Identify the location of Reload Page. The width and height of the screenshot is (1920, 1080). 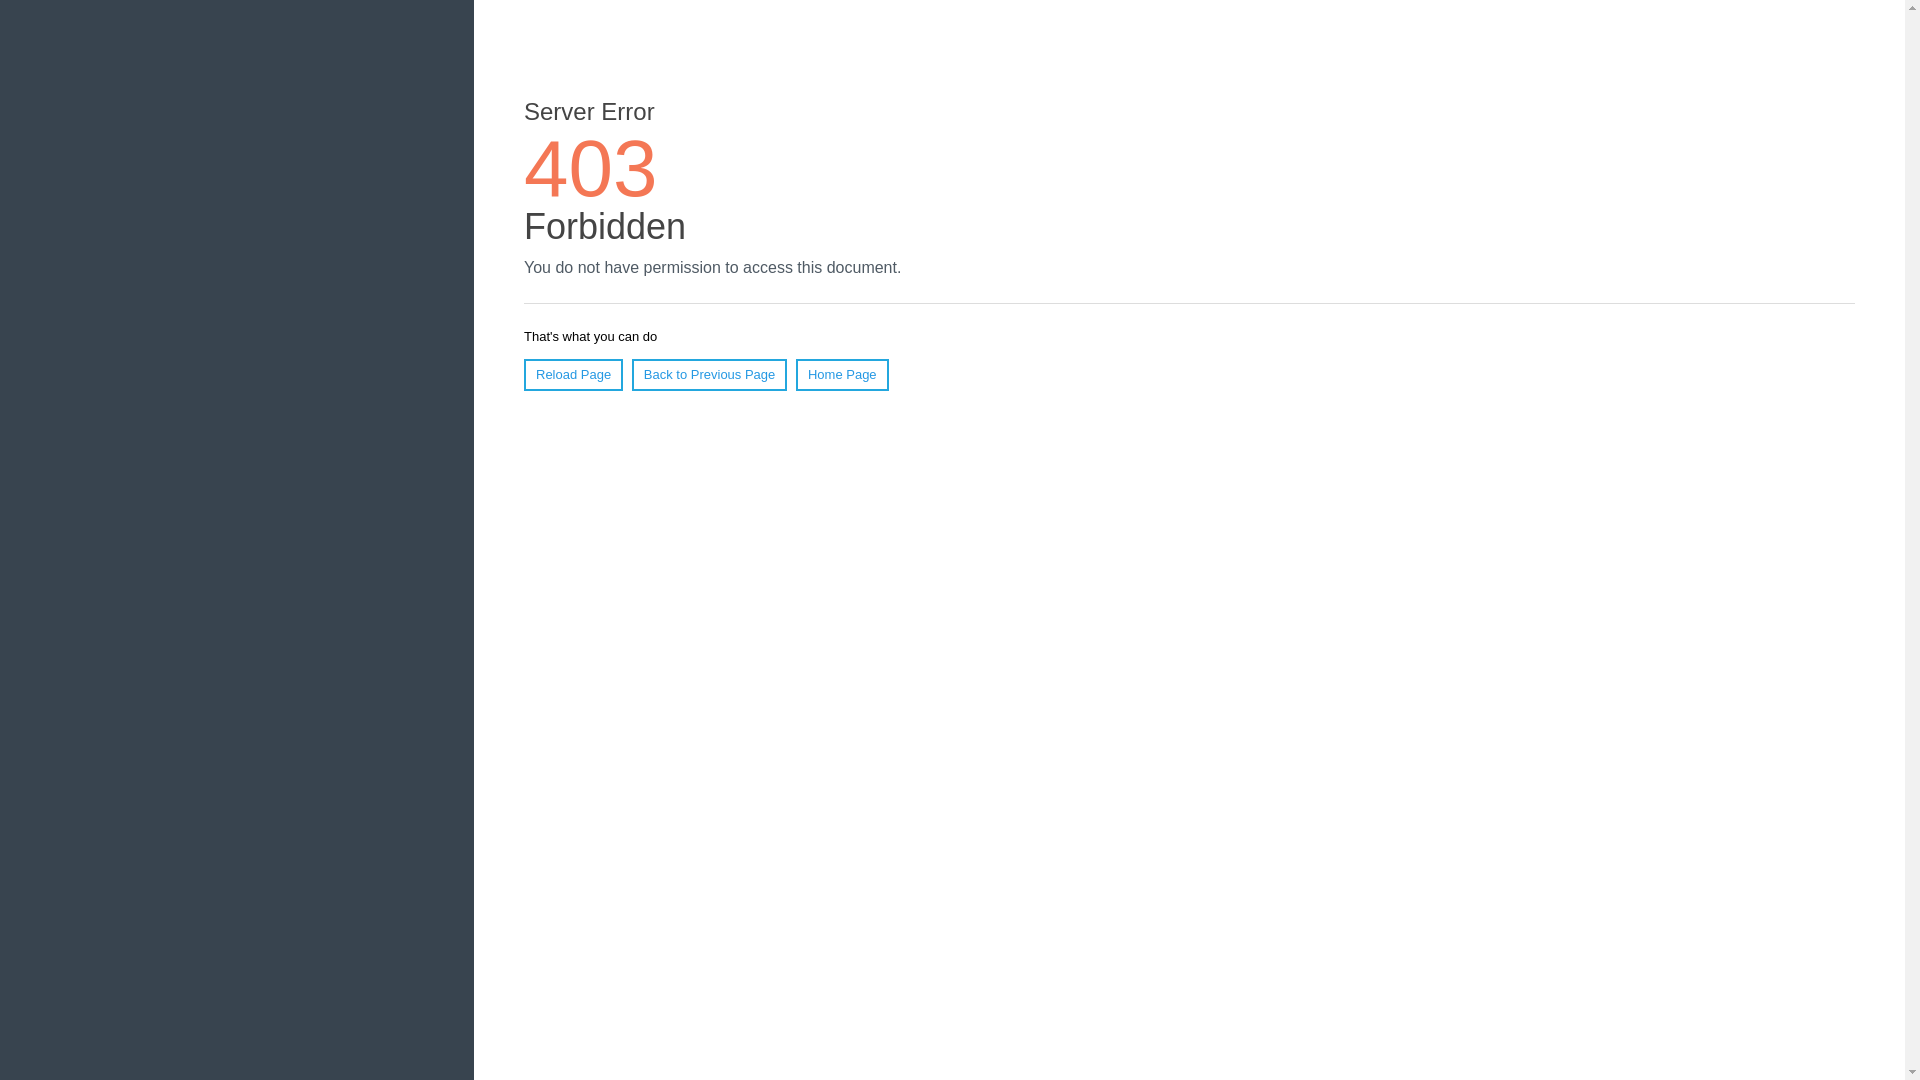
(574, 375).